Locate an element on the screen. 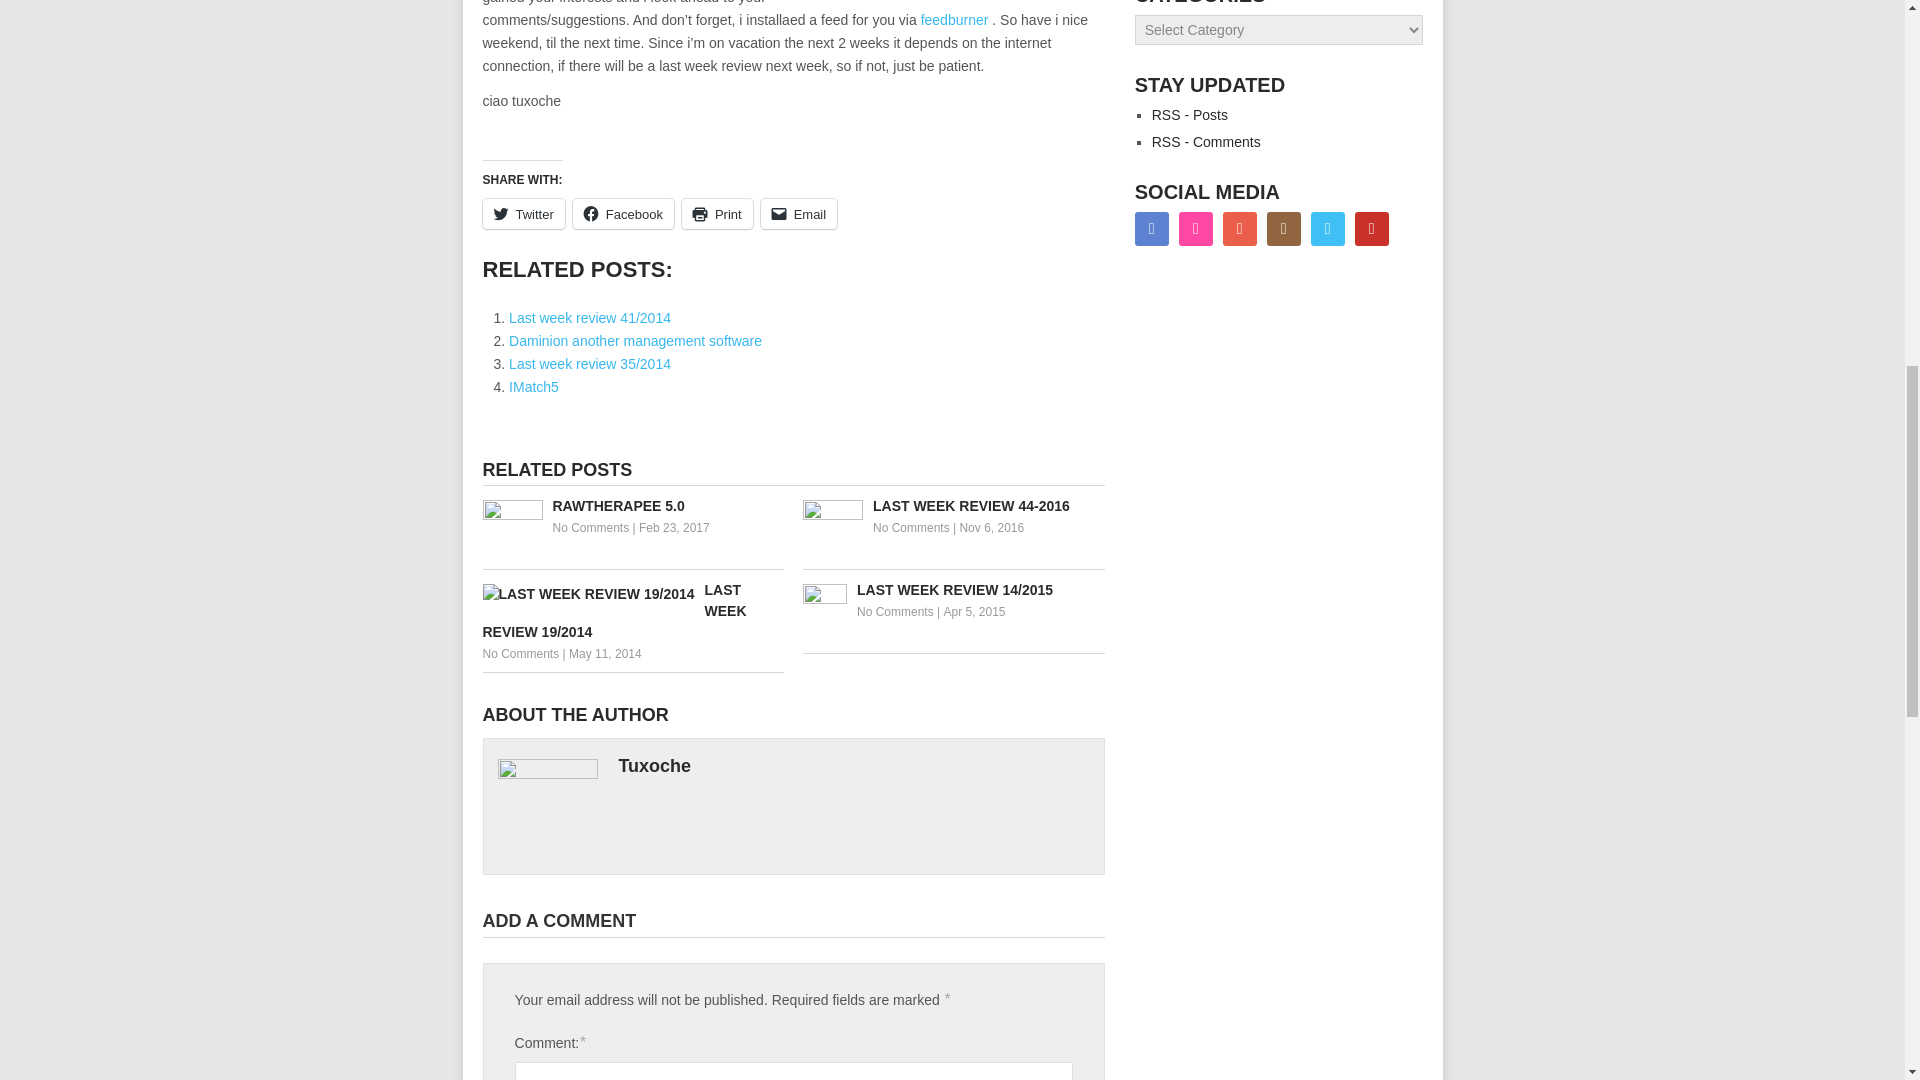 This screenshot has height=1080, width=1920. Email is located at coordinates (798, 213).